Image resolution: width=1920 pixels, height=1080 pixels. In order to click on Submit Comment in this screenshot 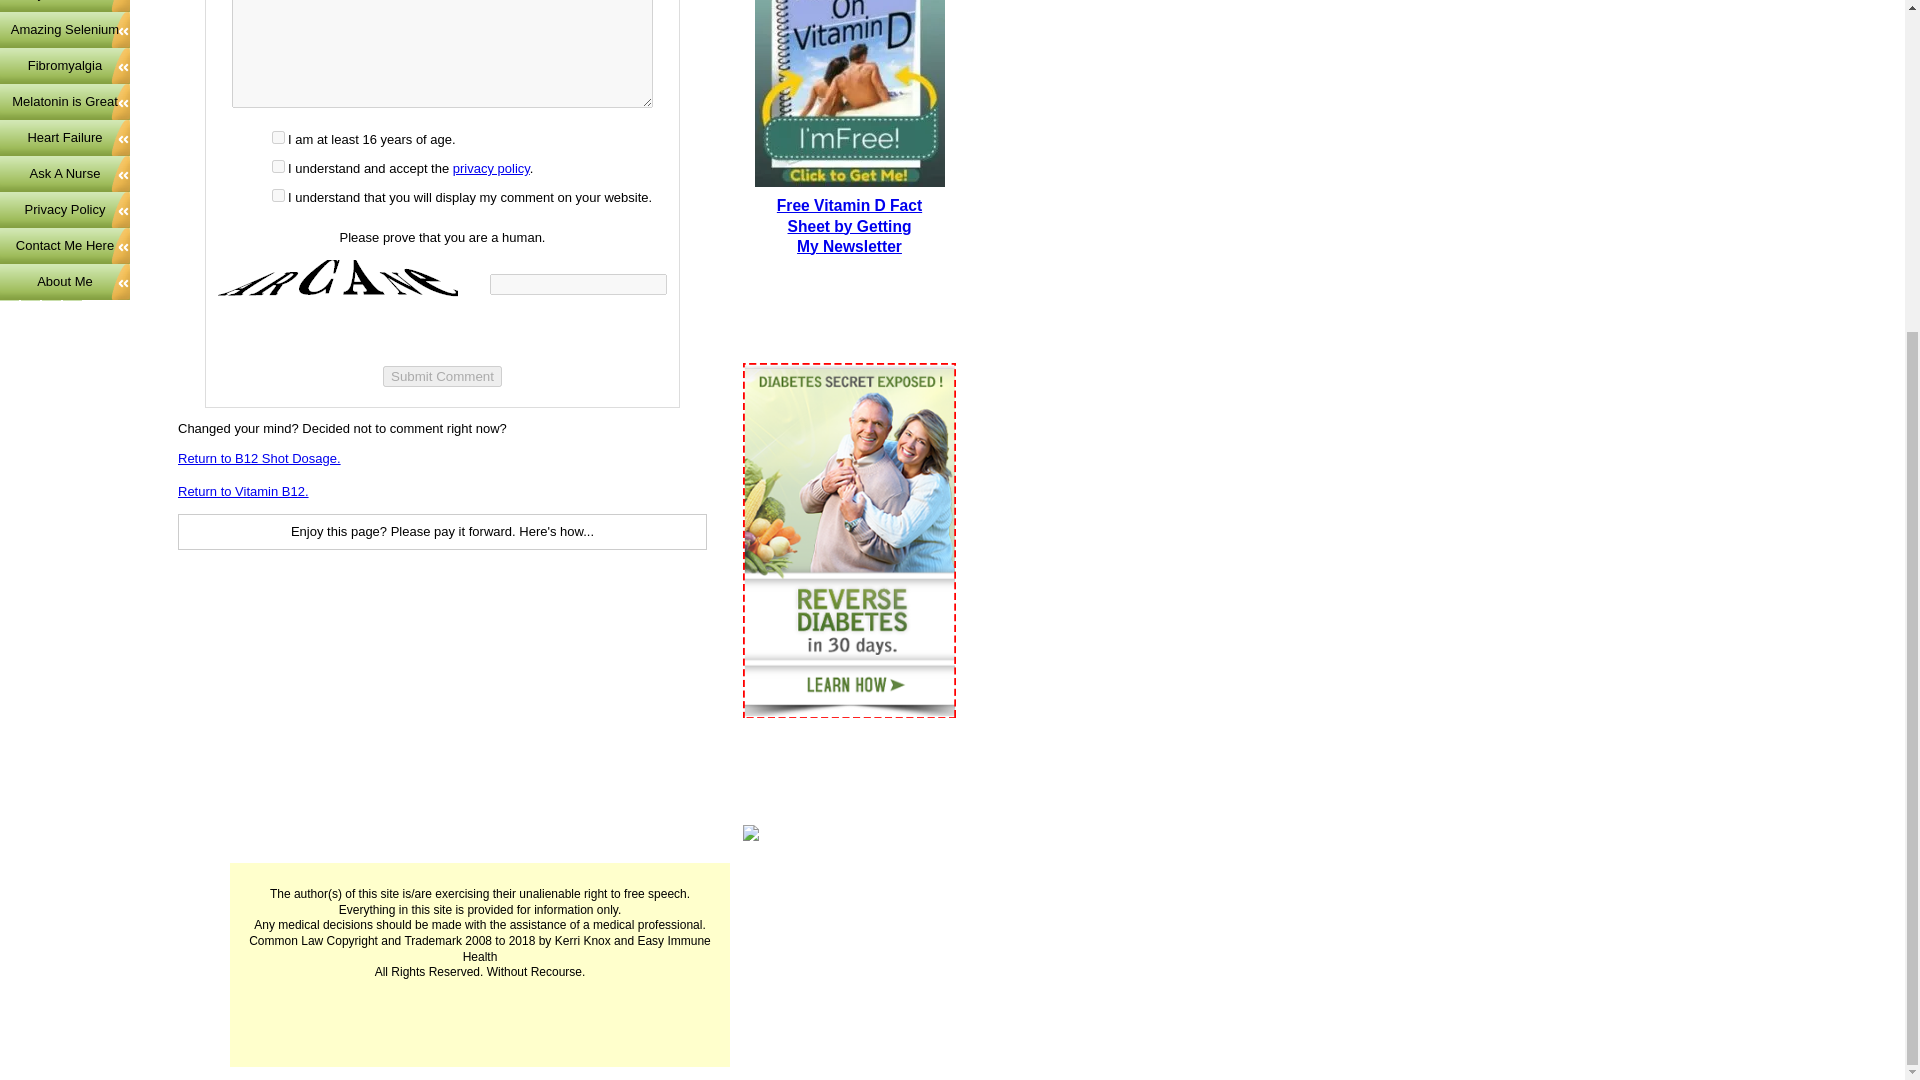, I will do `click(260, 458)`.